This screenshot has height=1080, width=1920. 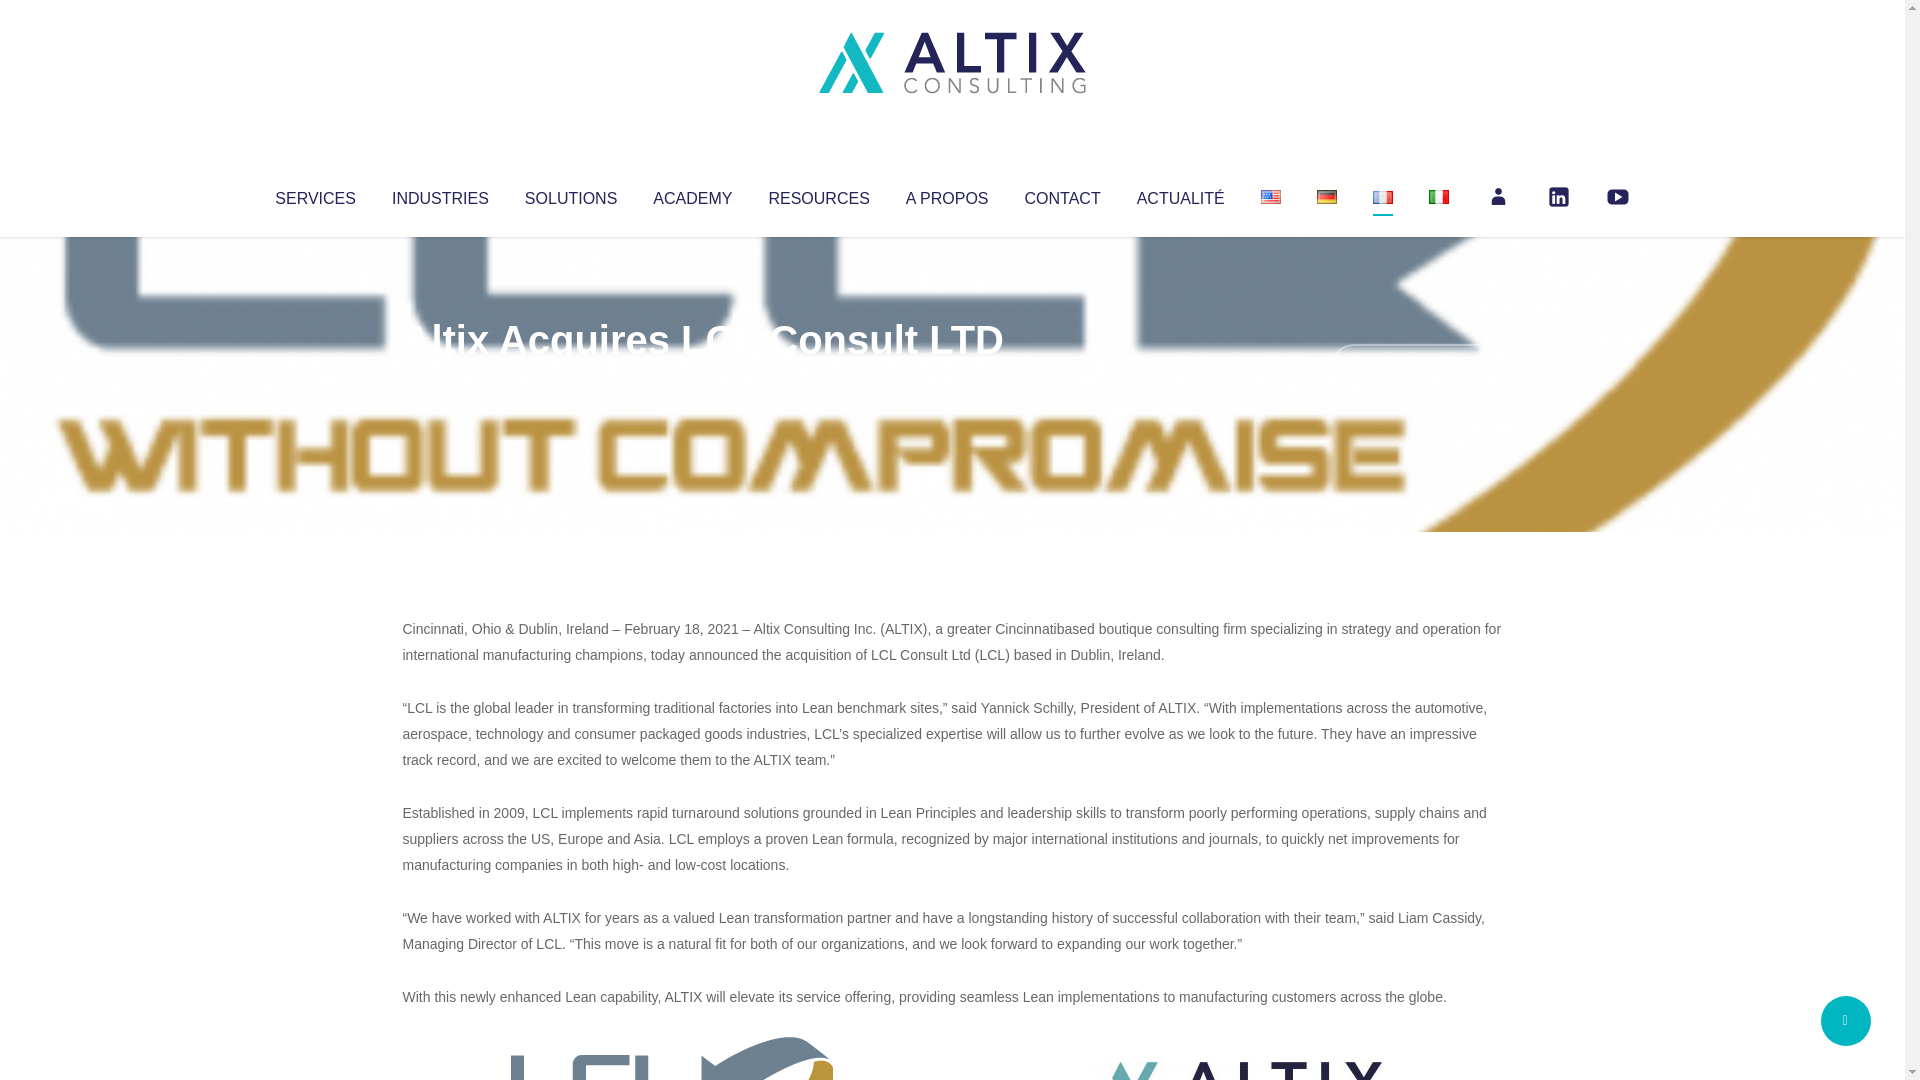 I want to click on ACADEMY, so click(x=692, y=194).